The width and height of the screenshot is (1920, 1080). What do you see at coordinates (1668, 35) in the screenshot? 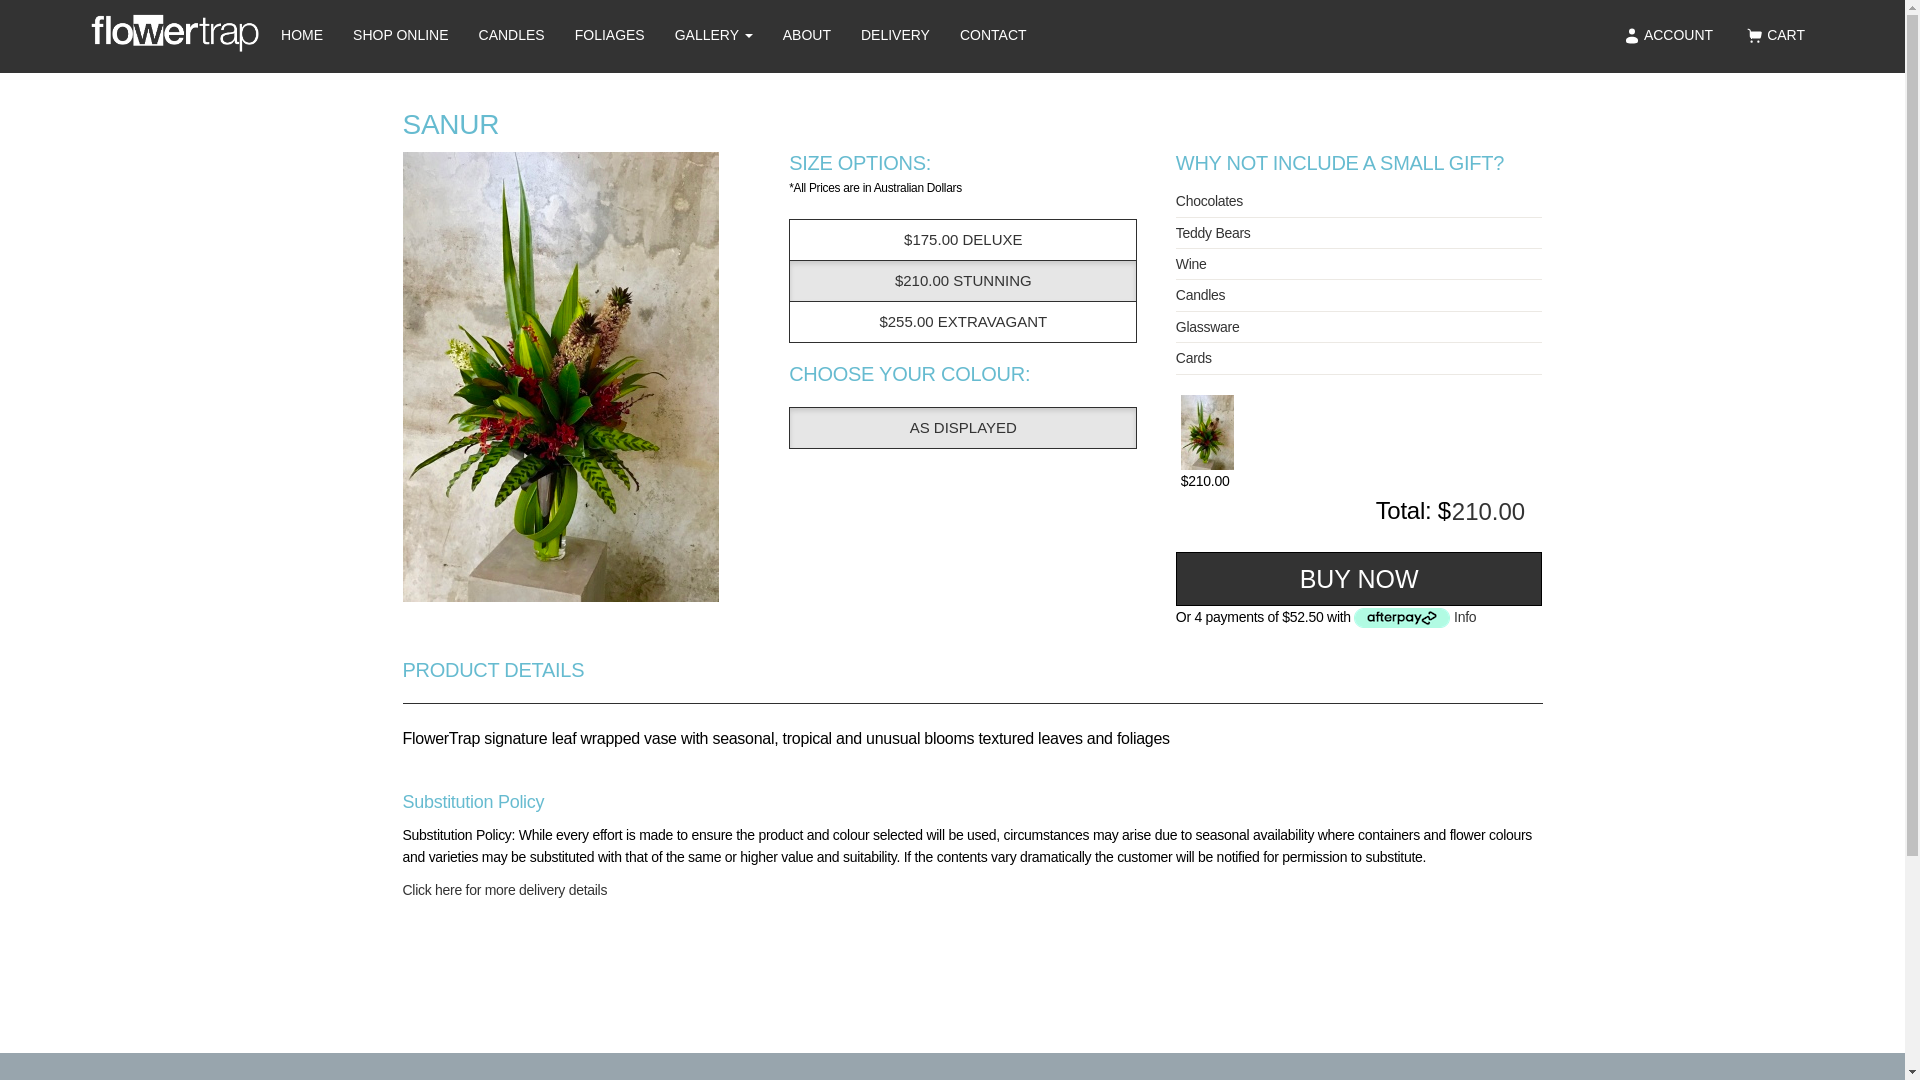
I see `ACCOUNT` at bounding box center [1668, 35].